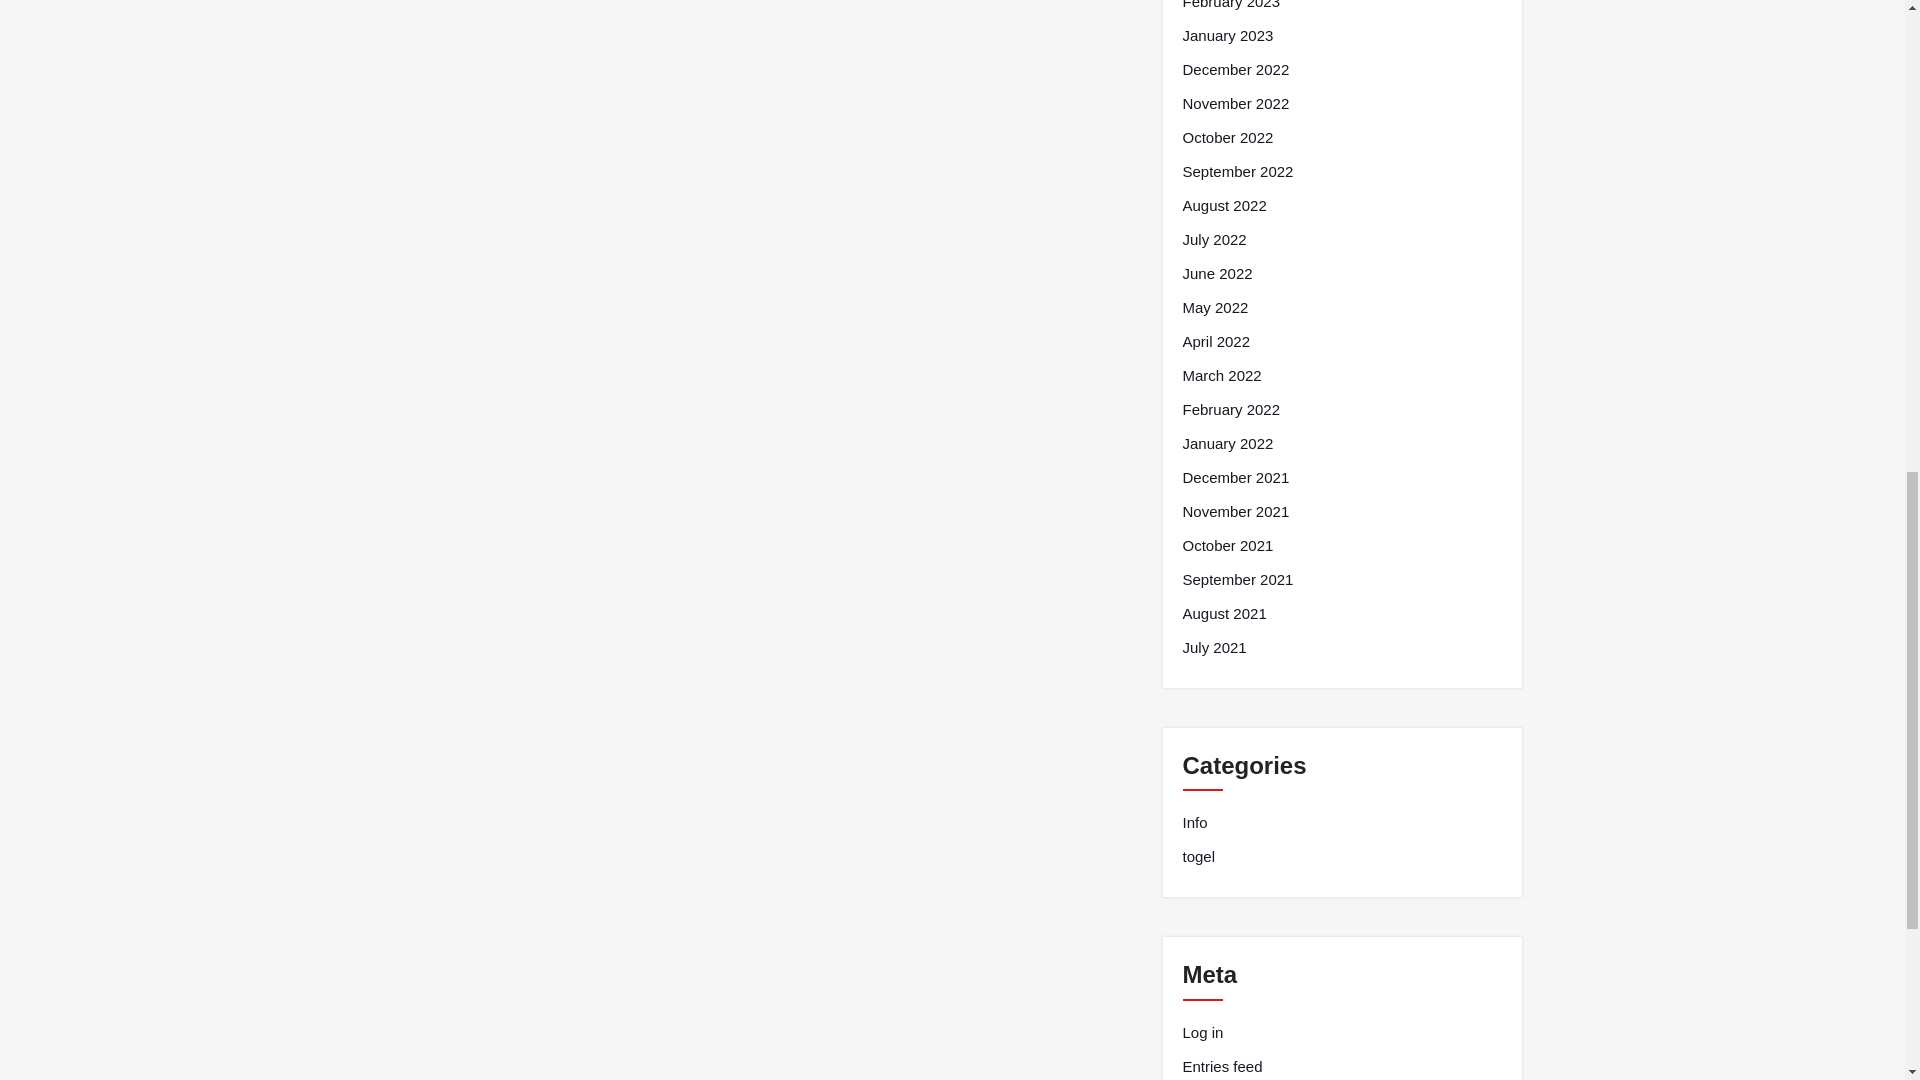 This screenshot has width=1920, height=1080. What do you see at coordinates (1215, 307) in the screenshot?
I see `May 2022` at bounding box center [1215, 307].